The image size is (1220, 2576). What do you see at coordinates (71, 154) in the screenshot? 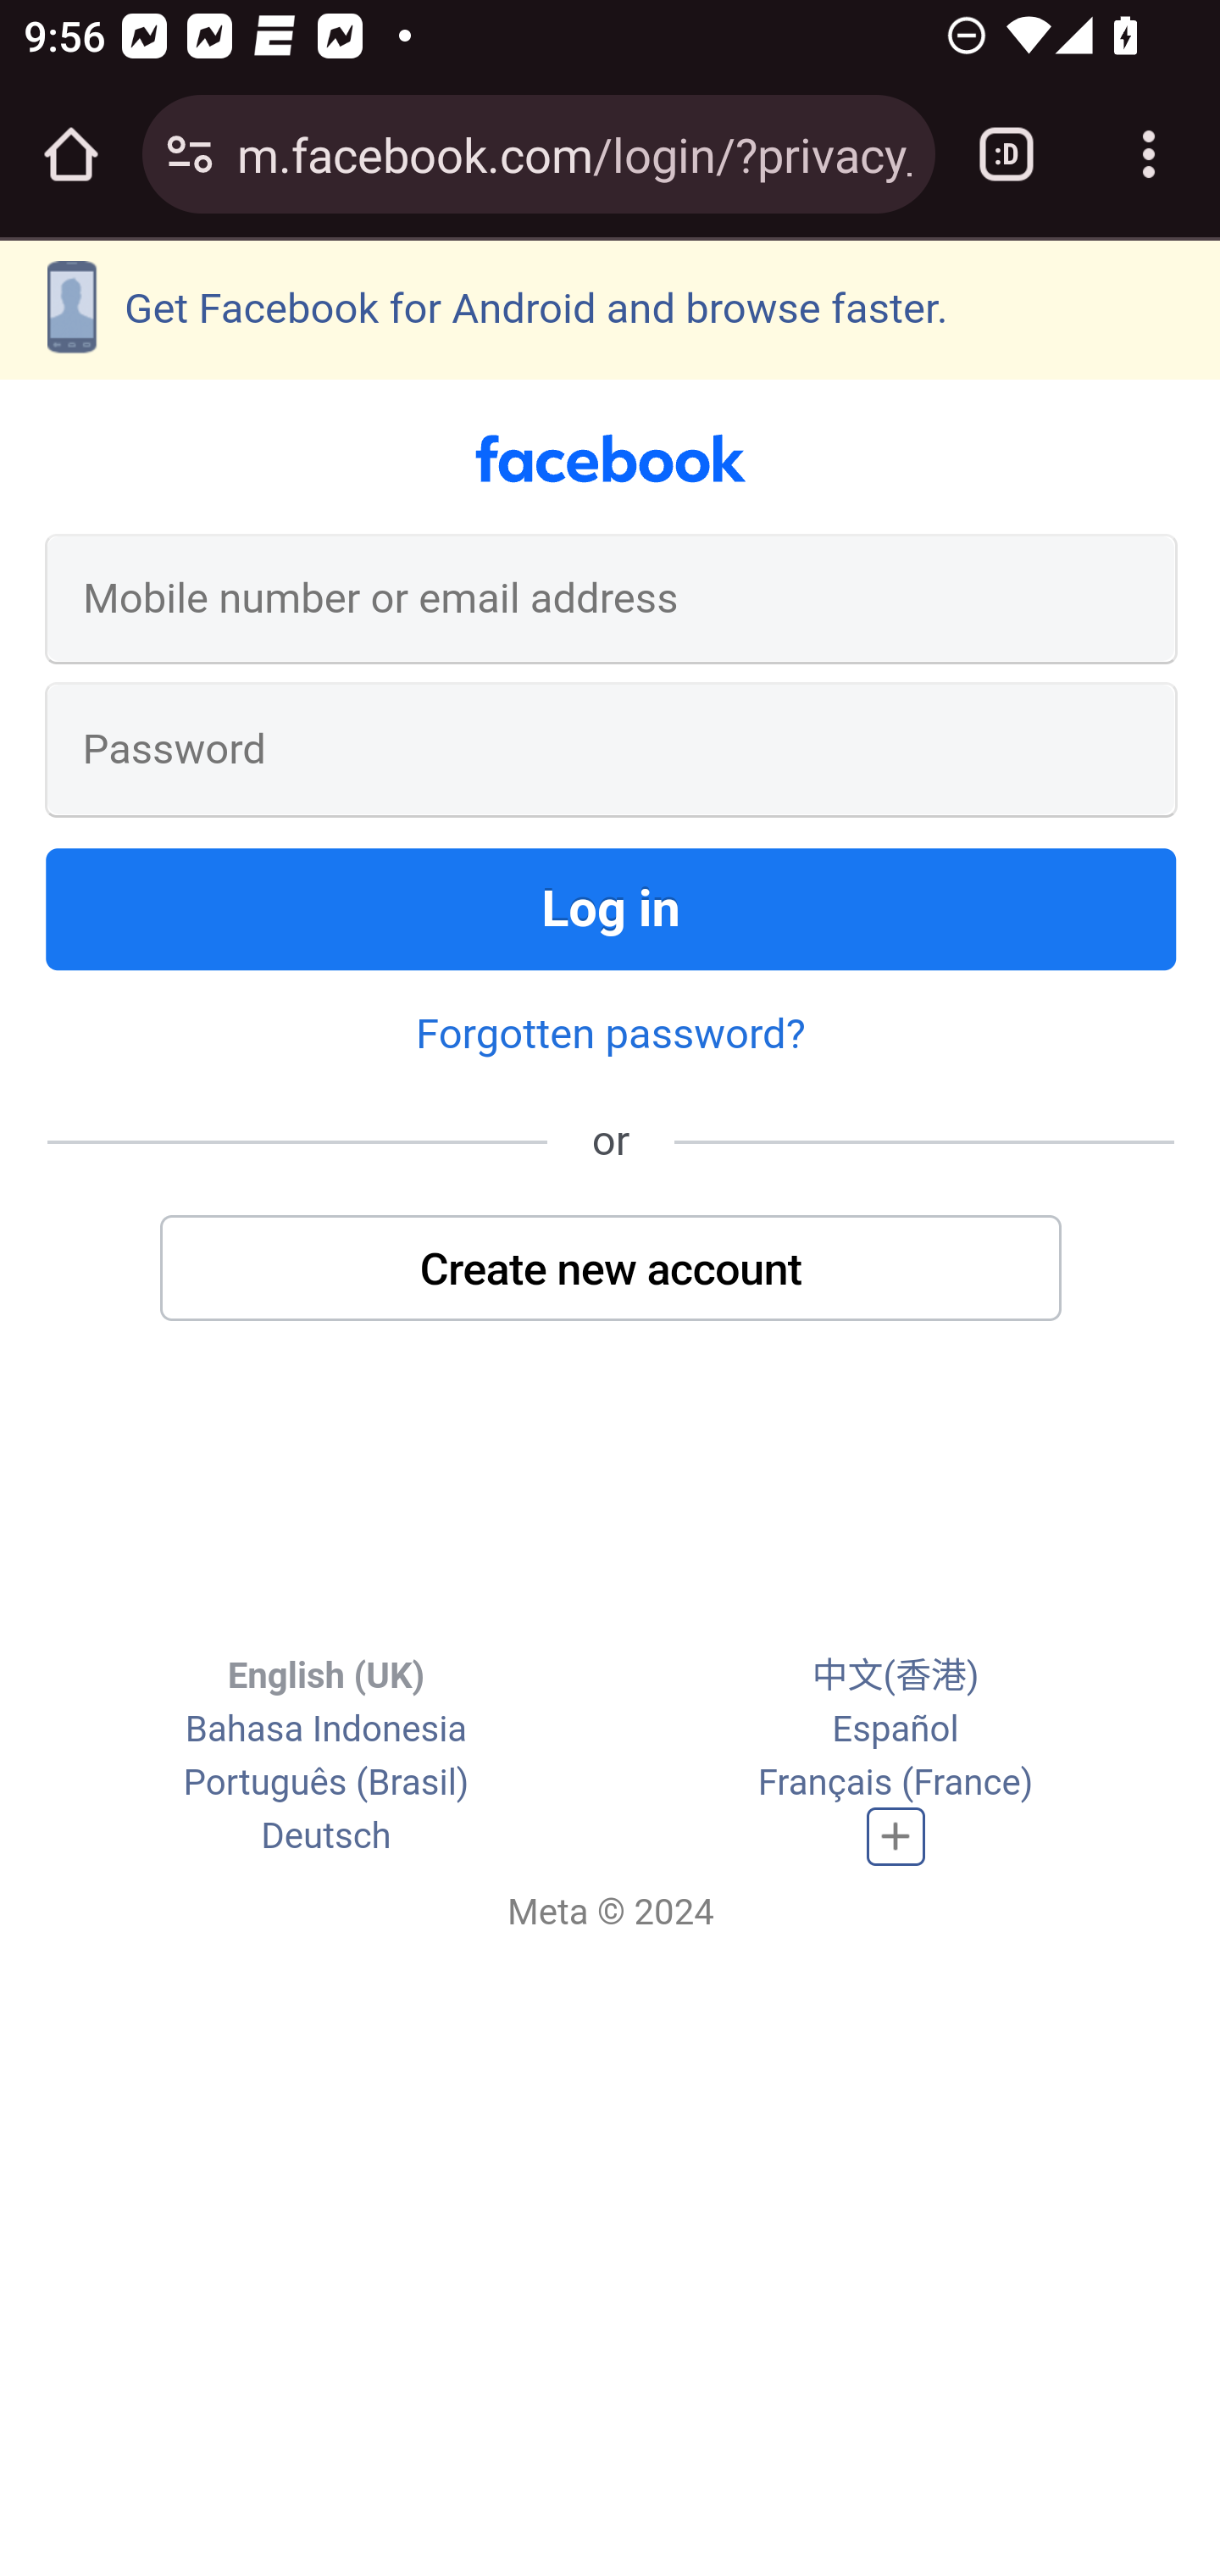
I see `Open the home page` at bounding box center [71, 154].